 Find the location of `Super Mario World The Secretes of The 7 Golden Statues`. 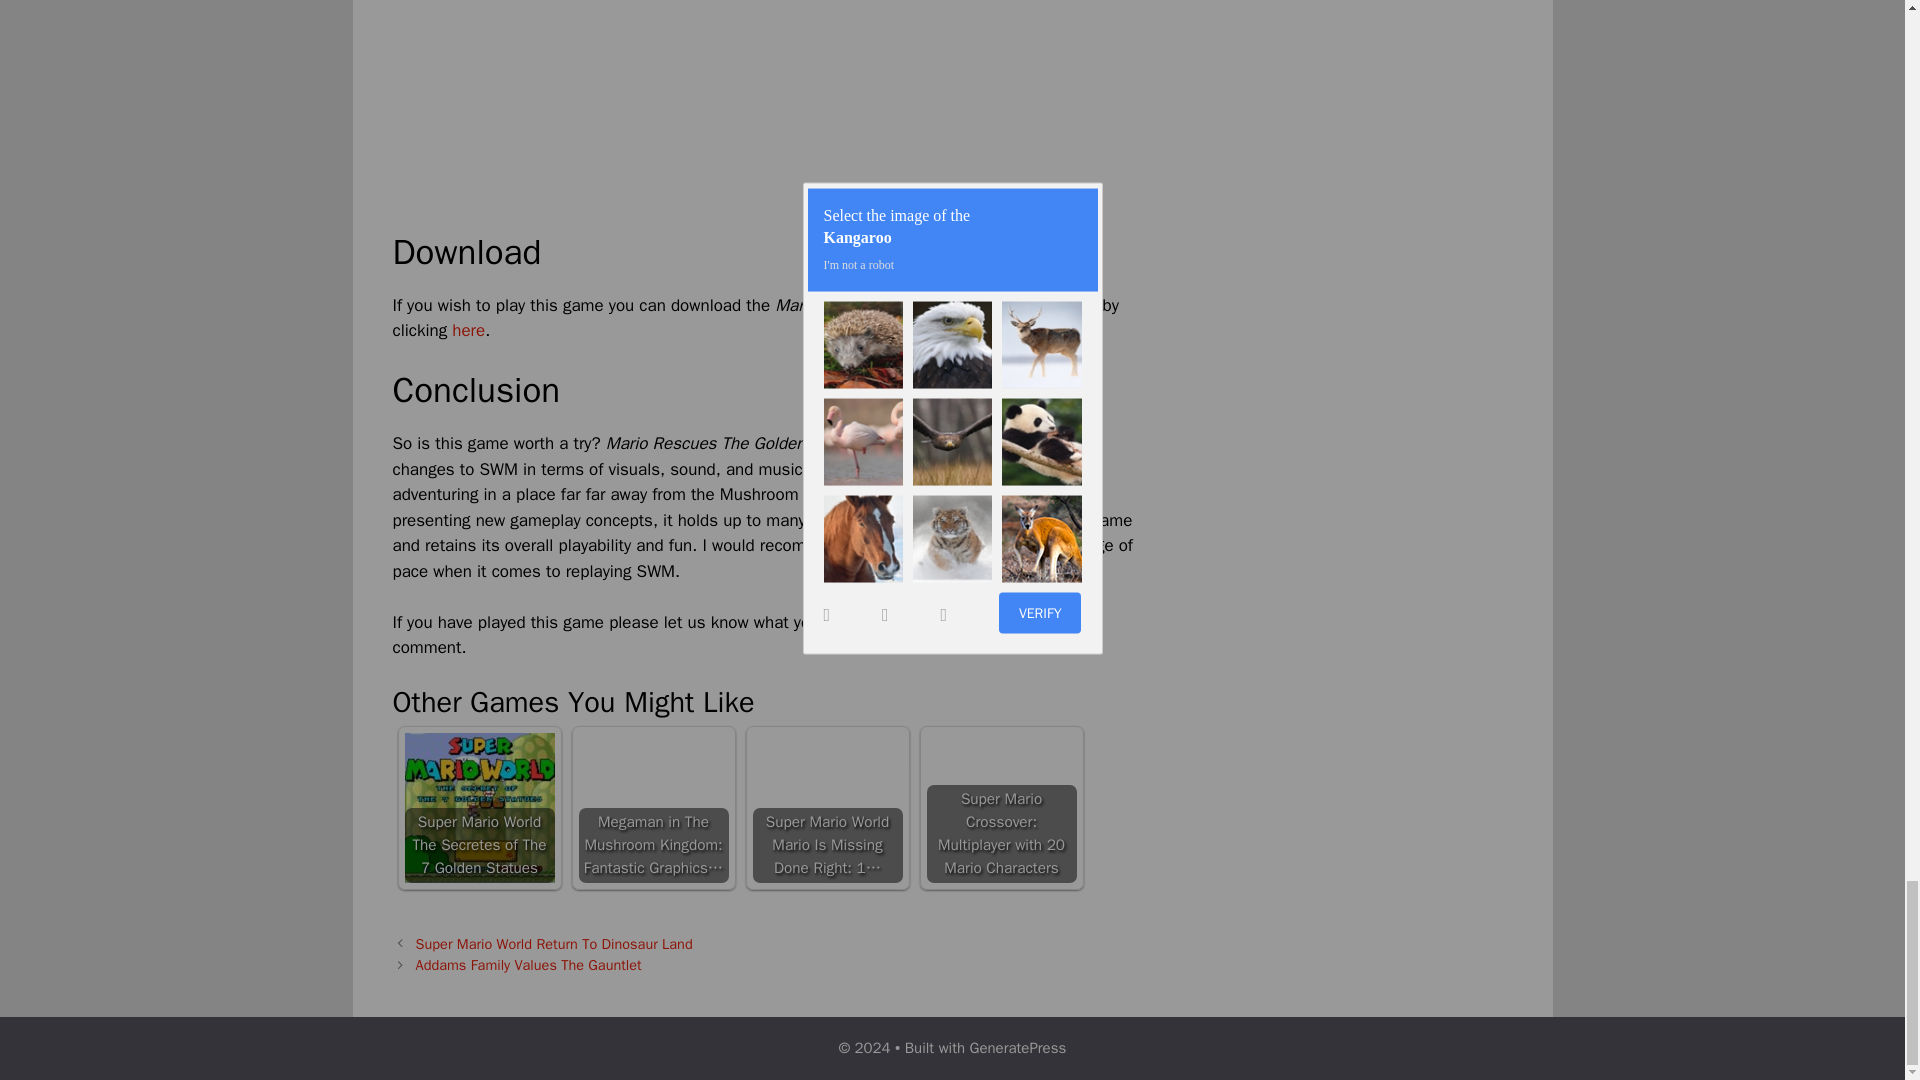

Super Mario World The Secretes of The 7 Golden Statues is located at coordinates (478, 808).